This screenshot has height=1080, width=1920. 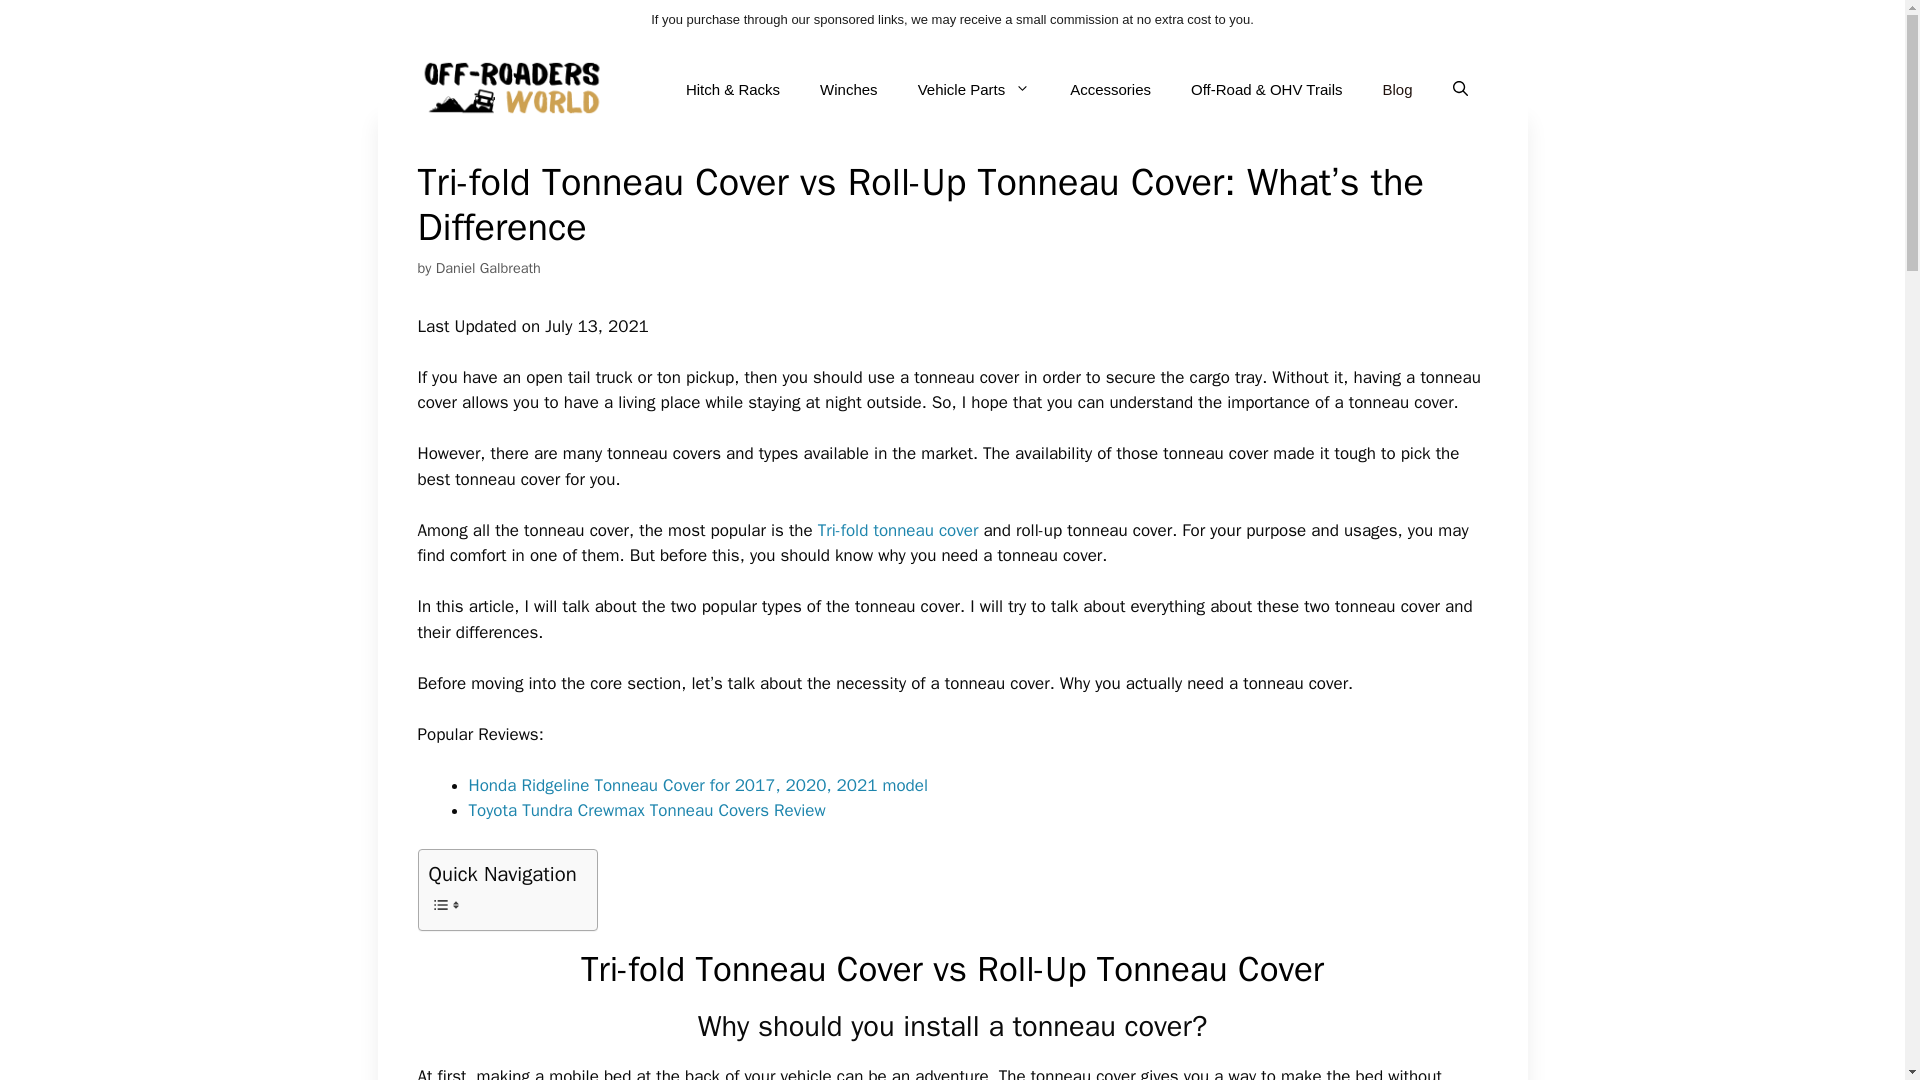 I want to click on Honda Ridgeline Tonneau Cover for 2017, 2020, 2021 model, so click(x=698, y=785).